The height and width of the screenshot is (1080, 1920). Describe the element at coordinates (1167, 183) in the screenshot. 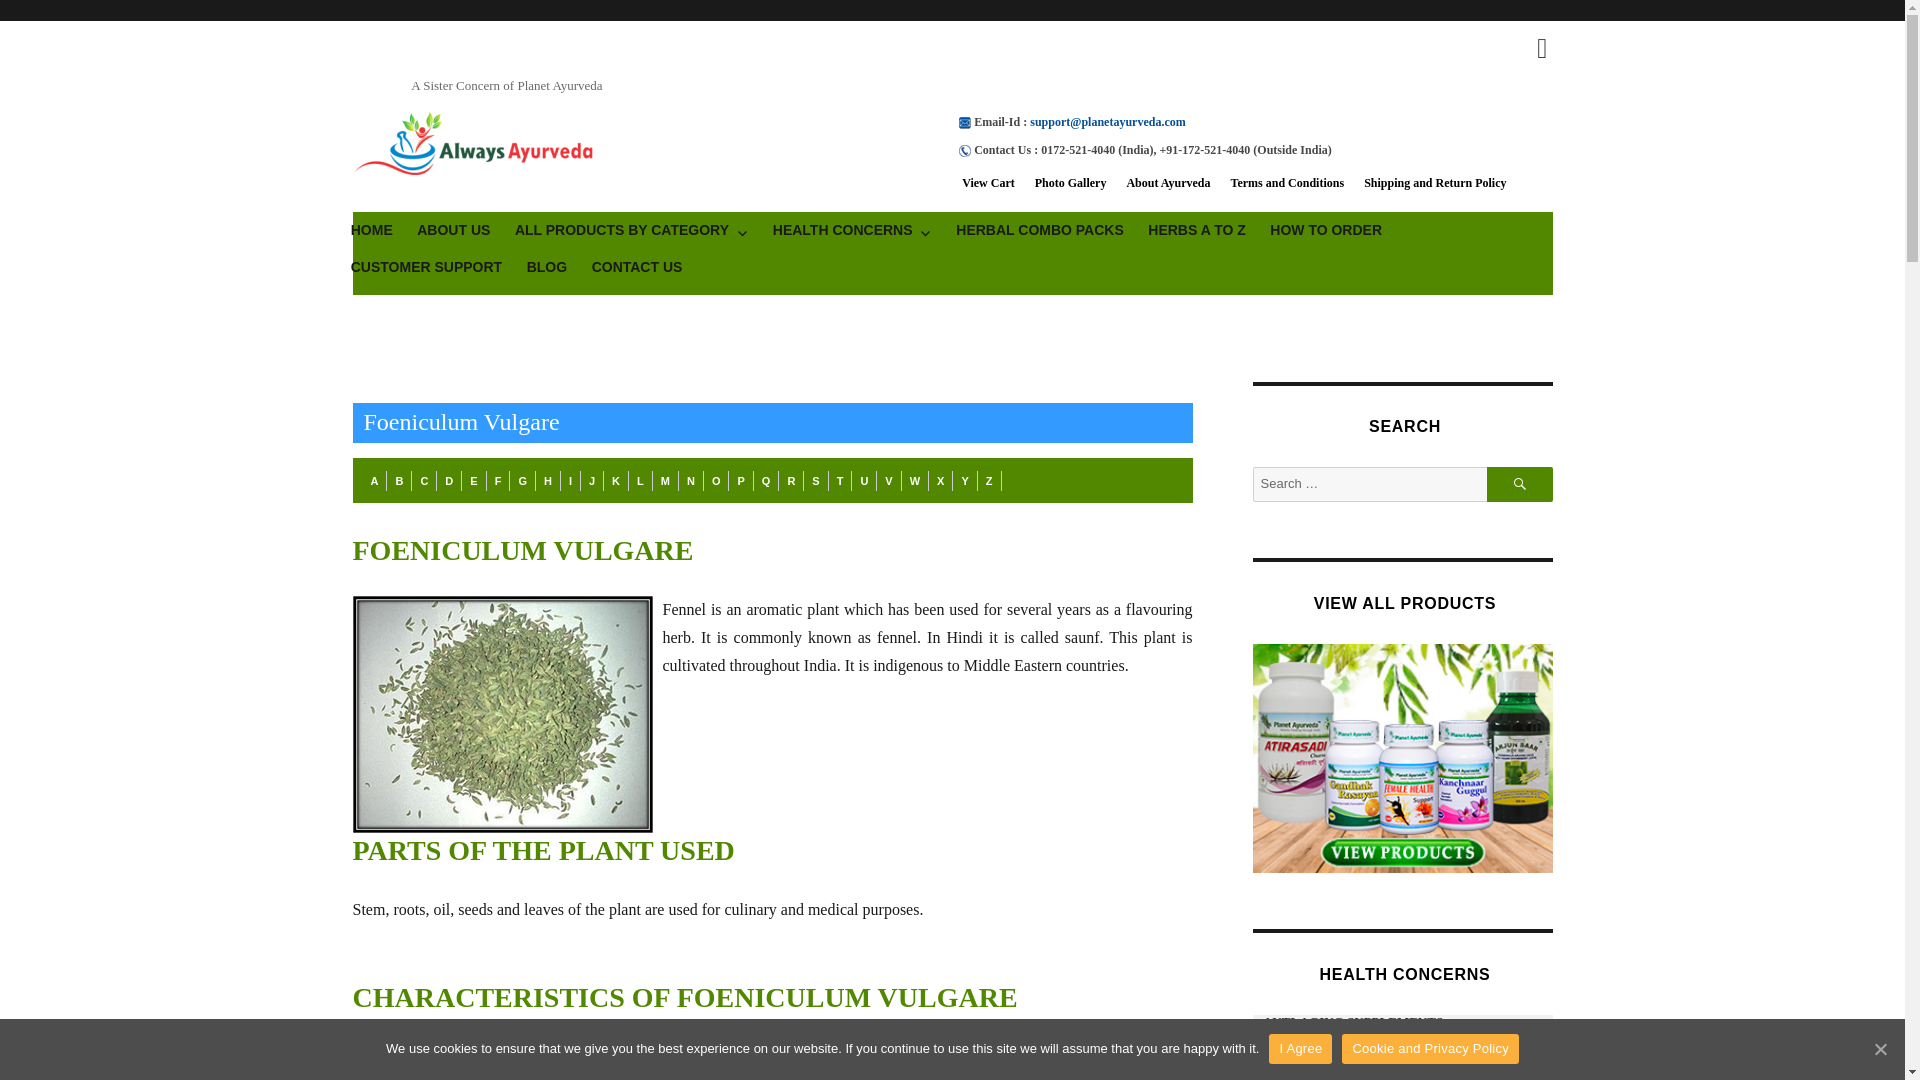

I see `About Ayurveda` at that location.